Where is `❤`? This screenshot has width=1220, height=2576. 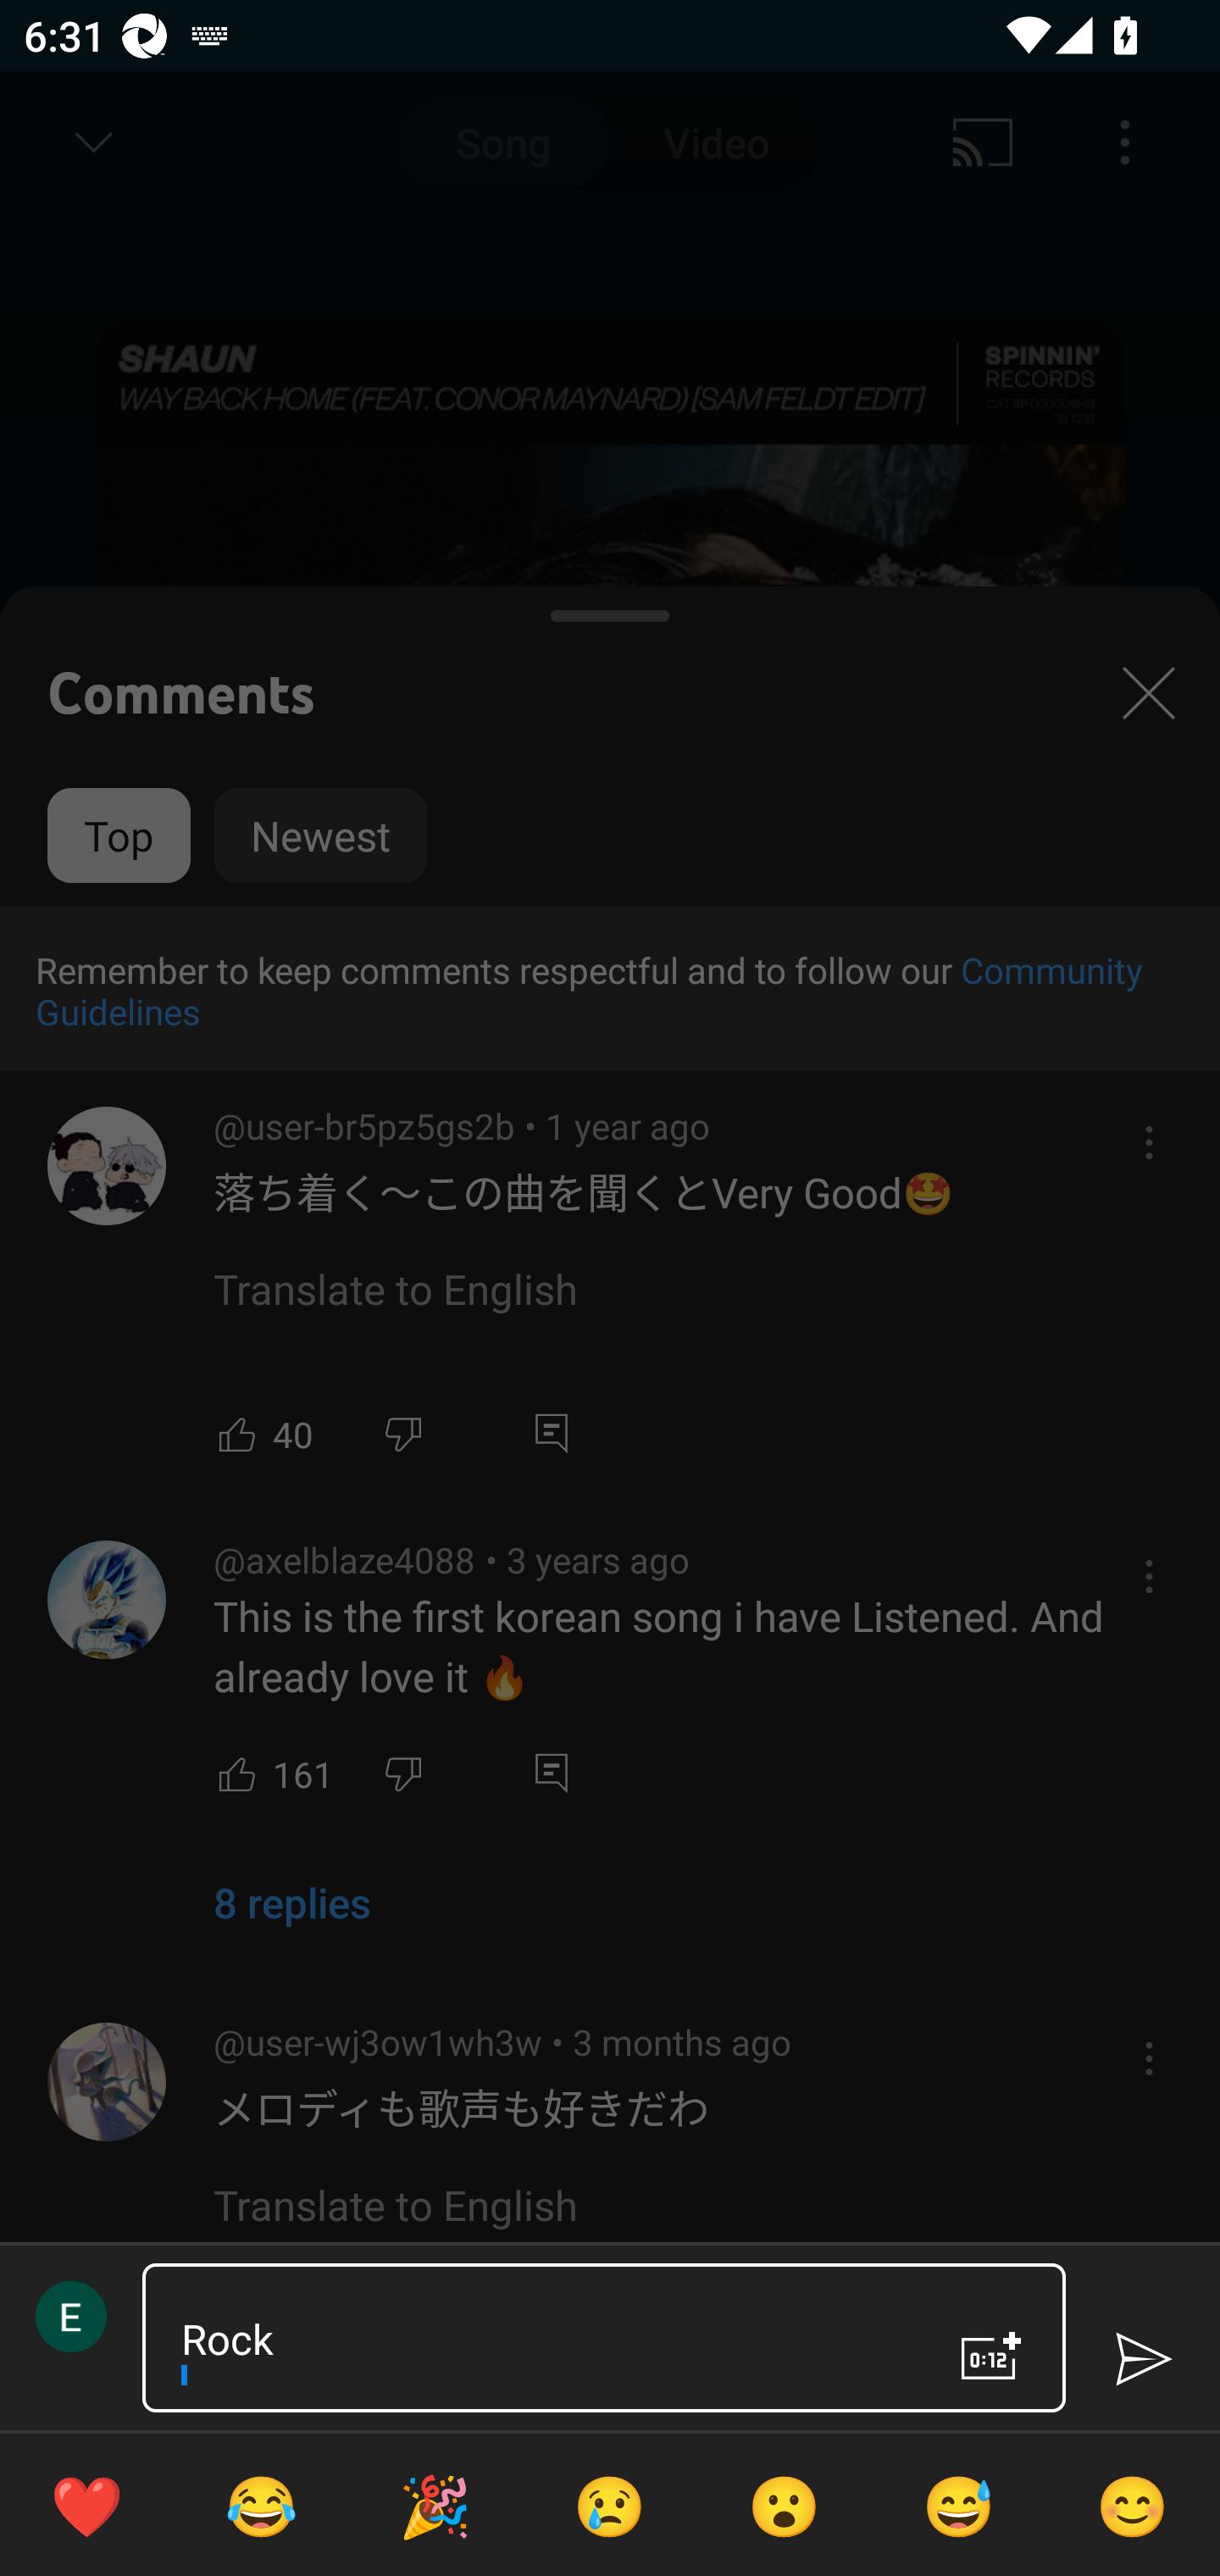
❤ is located at coordinates (86, 2505).